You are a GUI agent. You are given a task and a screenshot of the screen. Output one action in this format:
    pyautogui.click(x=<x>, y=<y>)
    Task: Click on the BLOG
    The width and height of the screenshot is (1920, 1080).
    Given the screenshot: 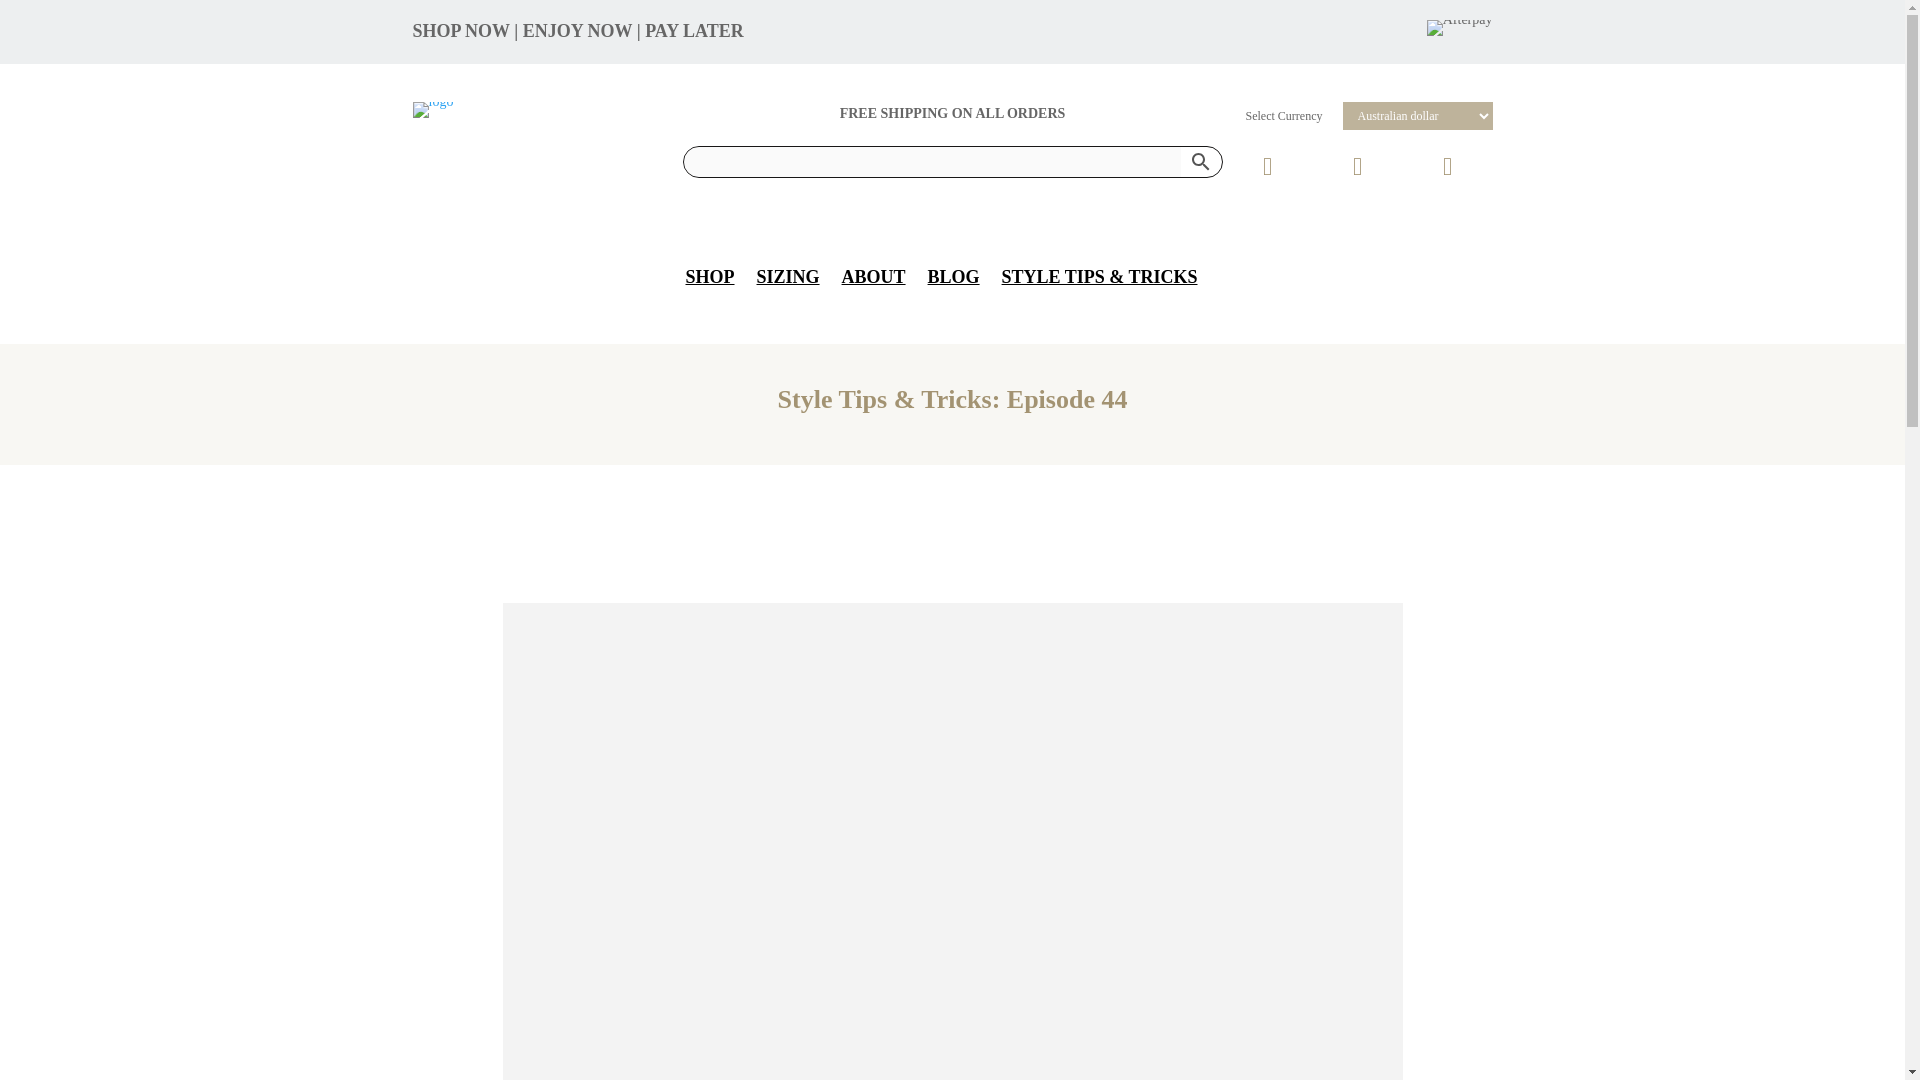 What is the action you would take?
    pyautogui.click(x=953, y=276)
    